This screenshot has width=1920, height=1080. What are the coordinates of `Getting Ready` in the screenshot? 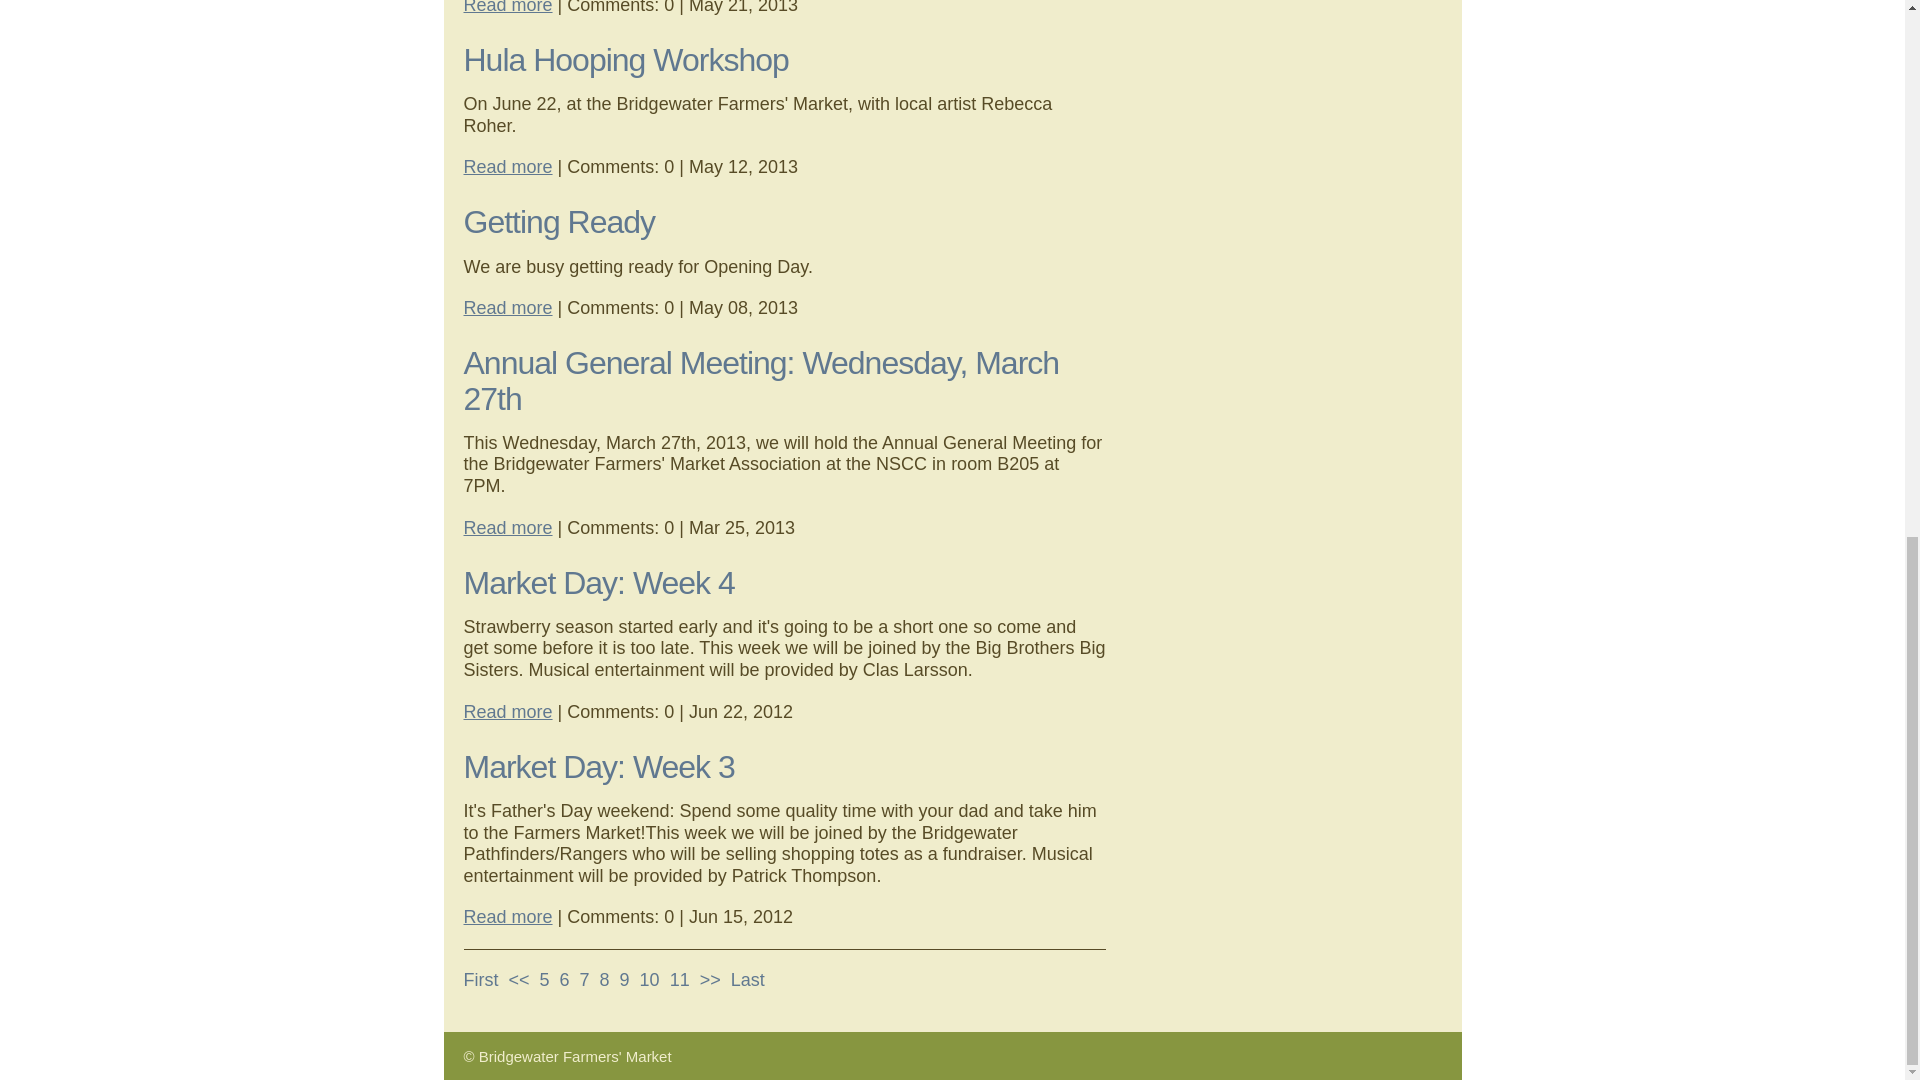 It's located at (560, 222).